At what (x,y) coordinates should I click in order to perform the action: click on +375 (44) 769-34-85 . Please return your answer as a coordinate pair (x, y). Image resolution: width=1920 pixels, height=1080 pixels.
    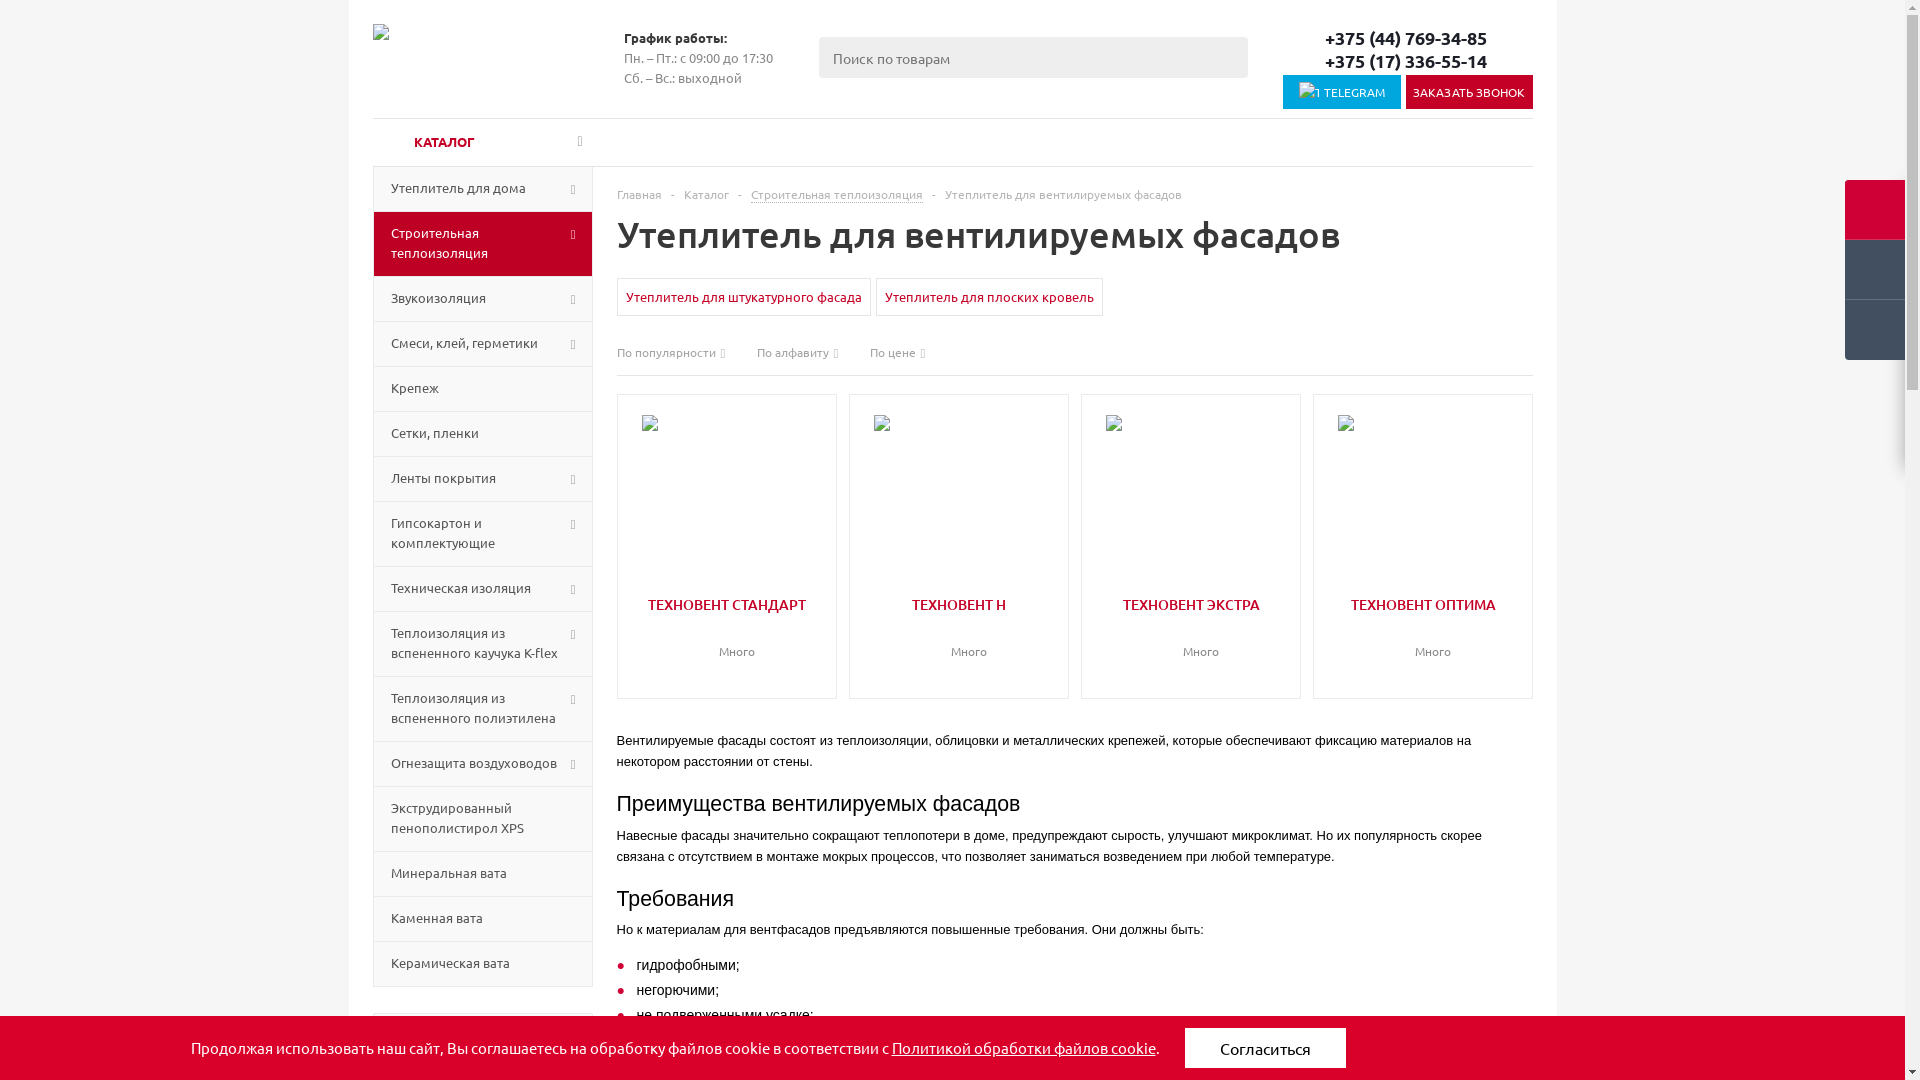
    Looking at the image, I should click on (1407, 38).